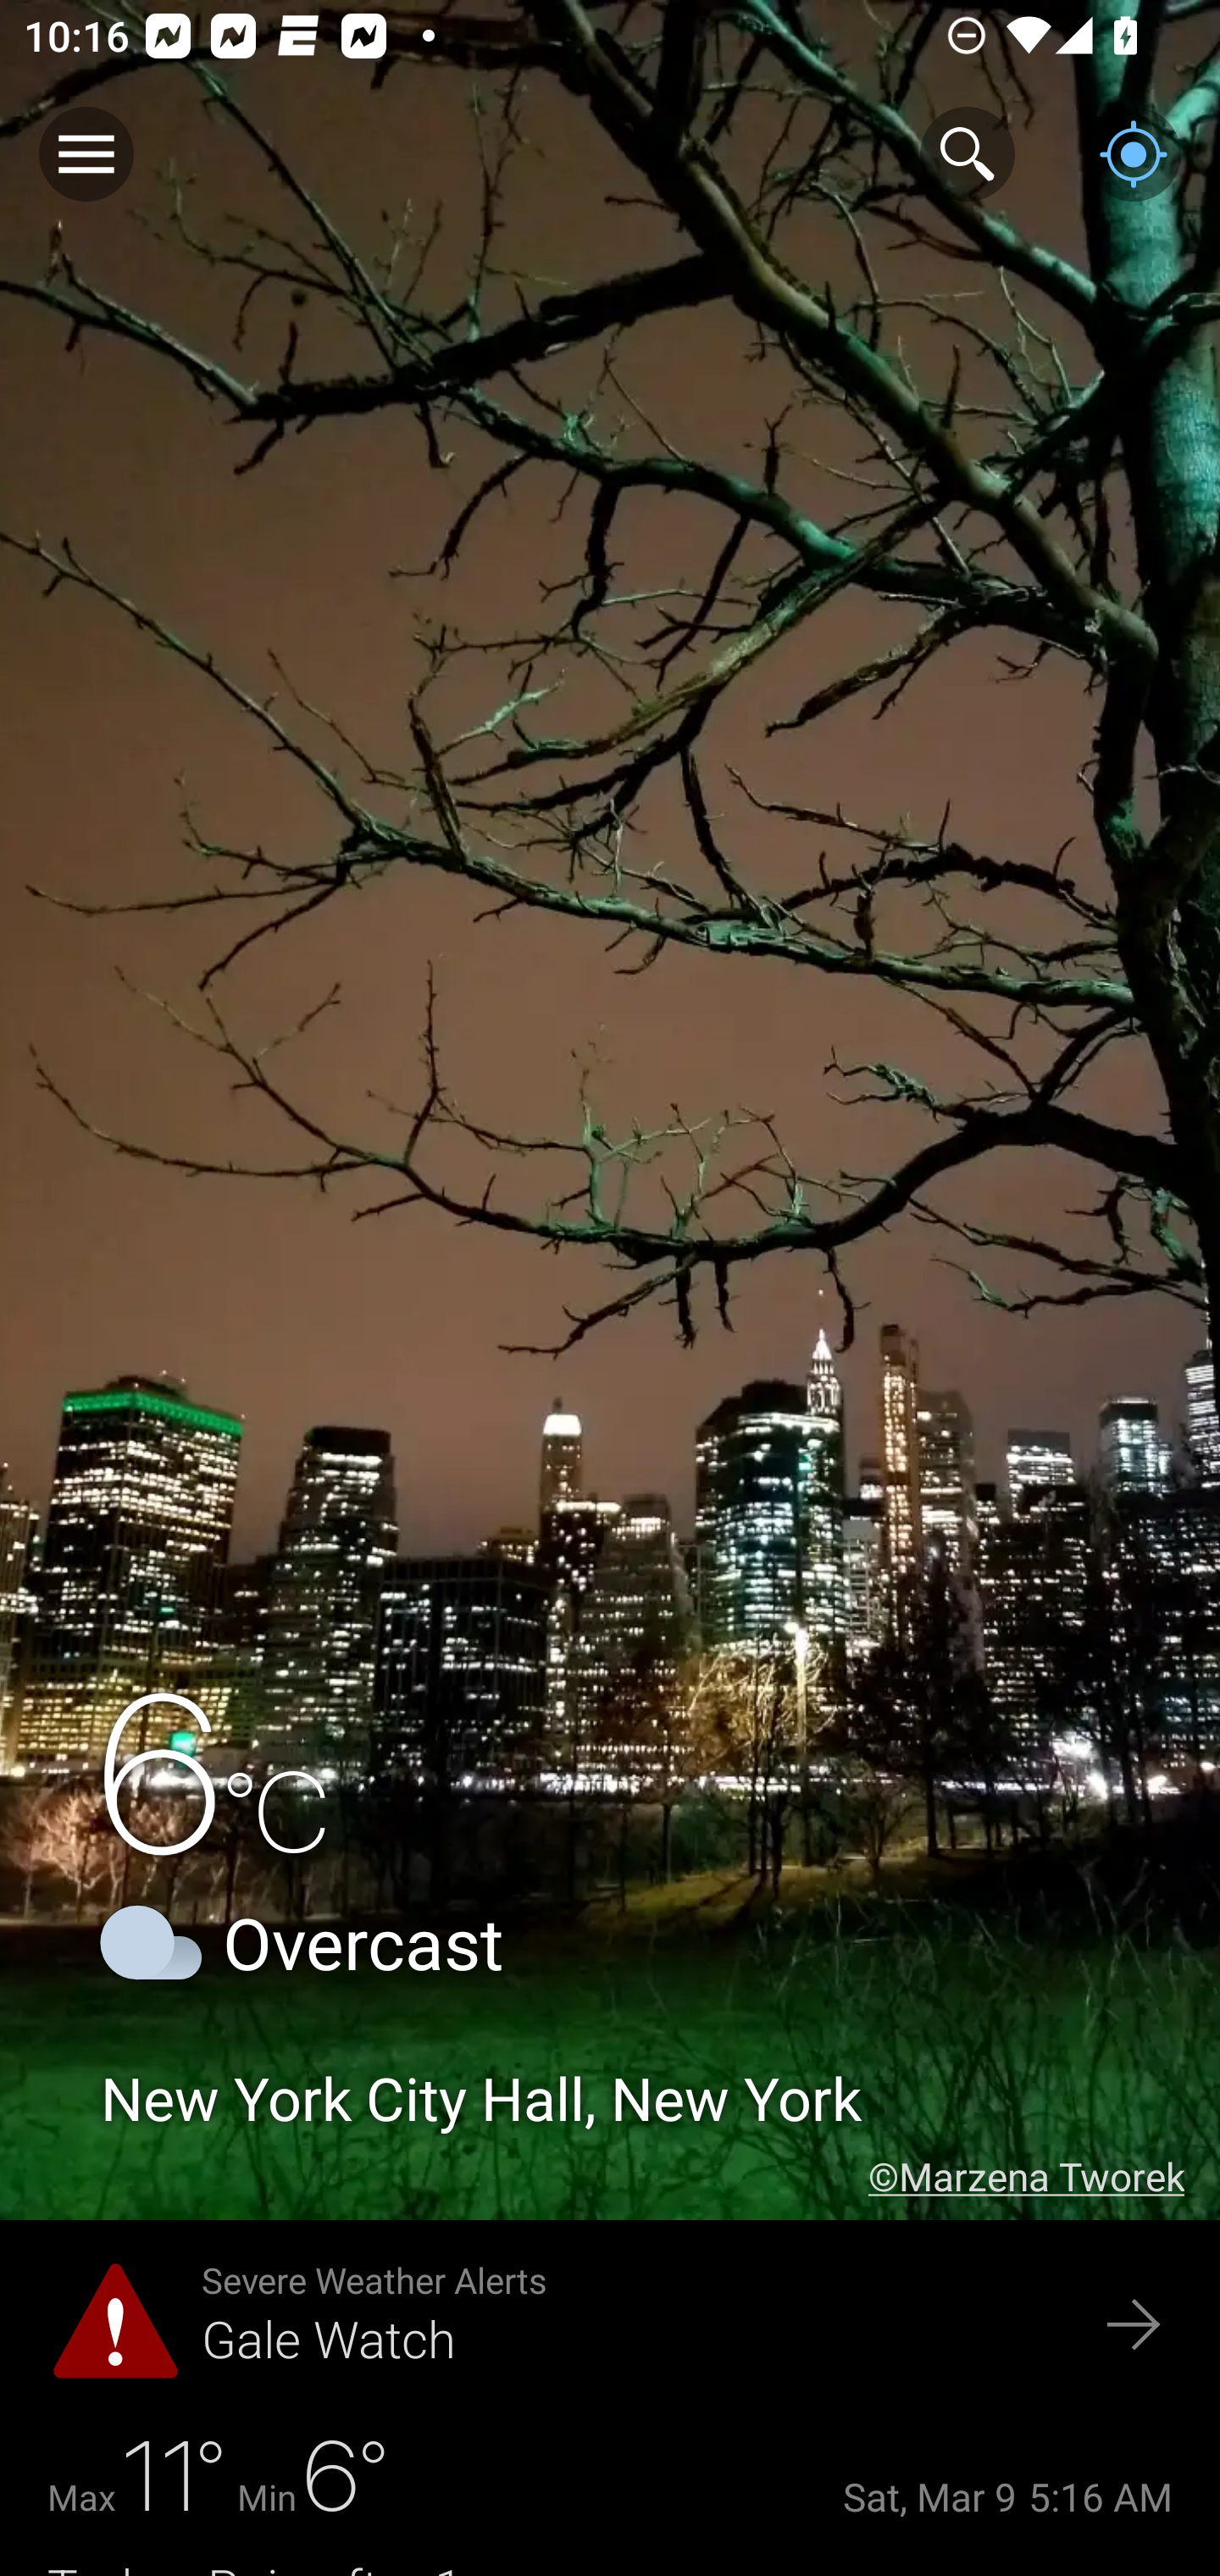 Image resolution: width=1220 pixels, height=2576 pixels. I want to click on Severe Weather Alerts Gale Watch , so click(610, 2327).